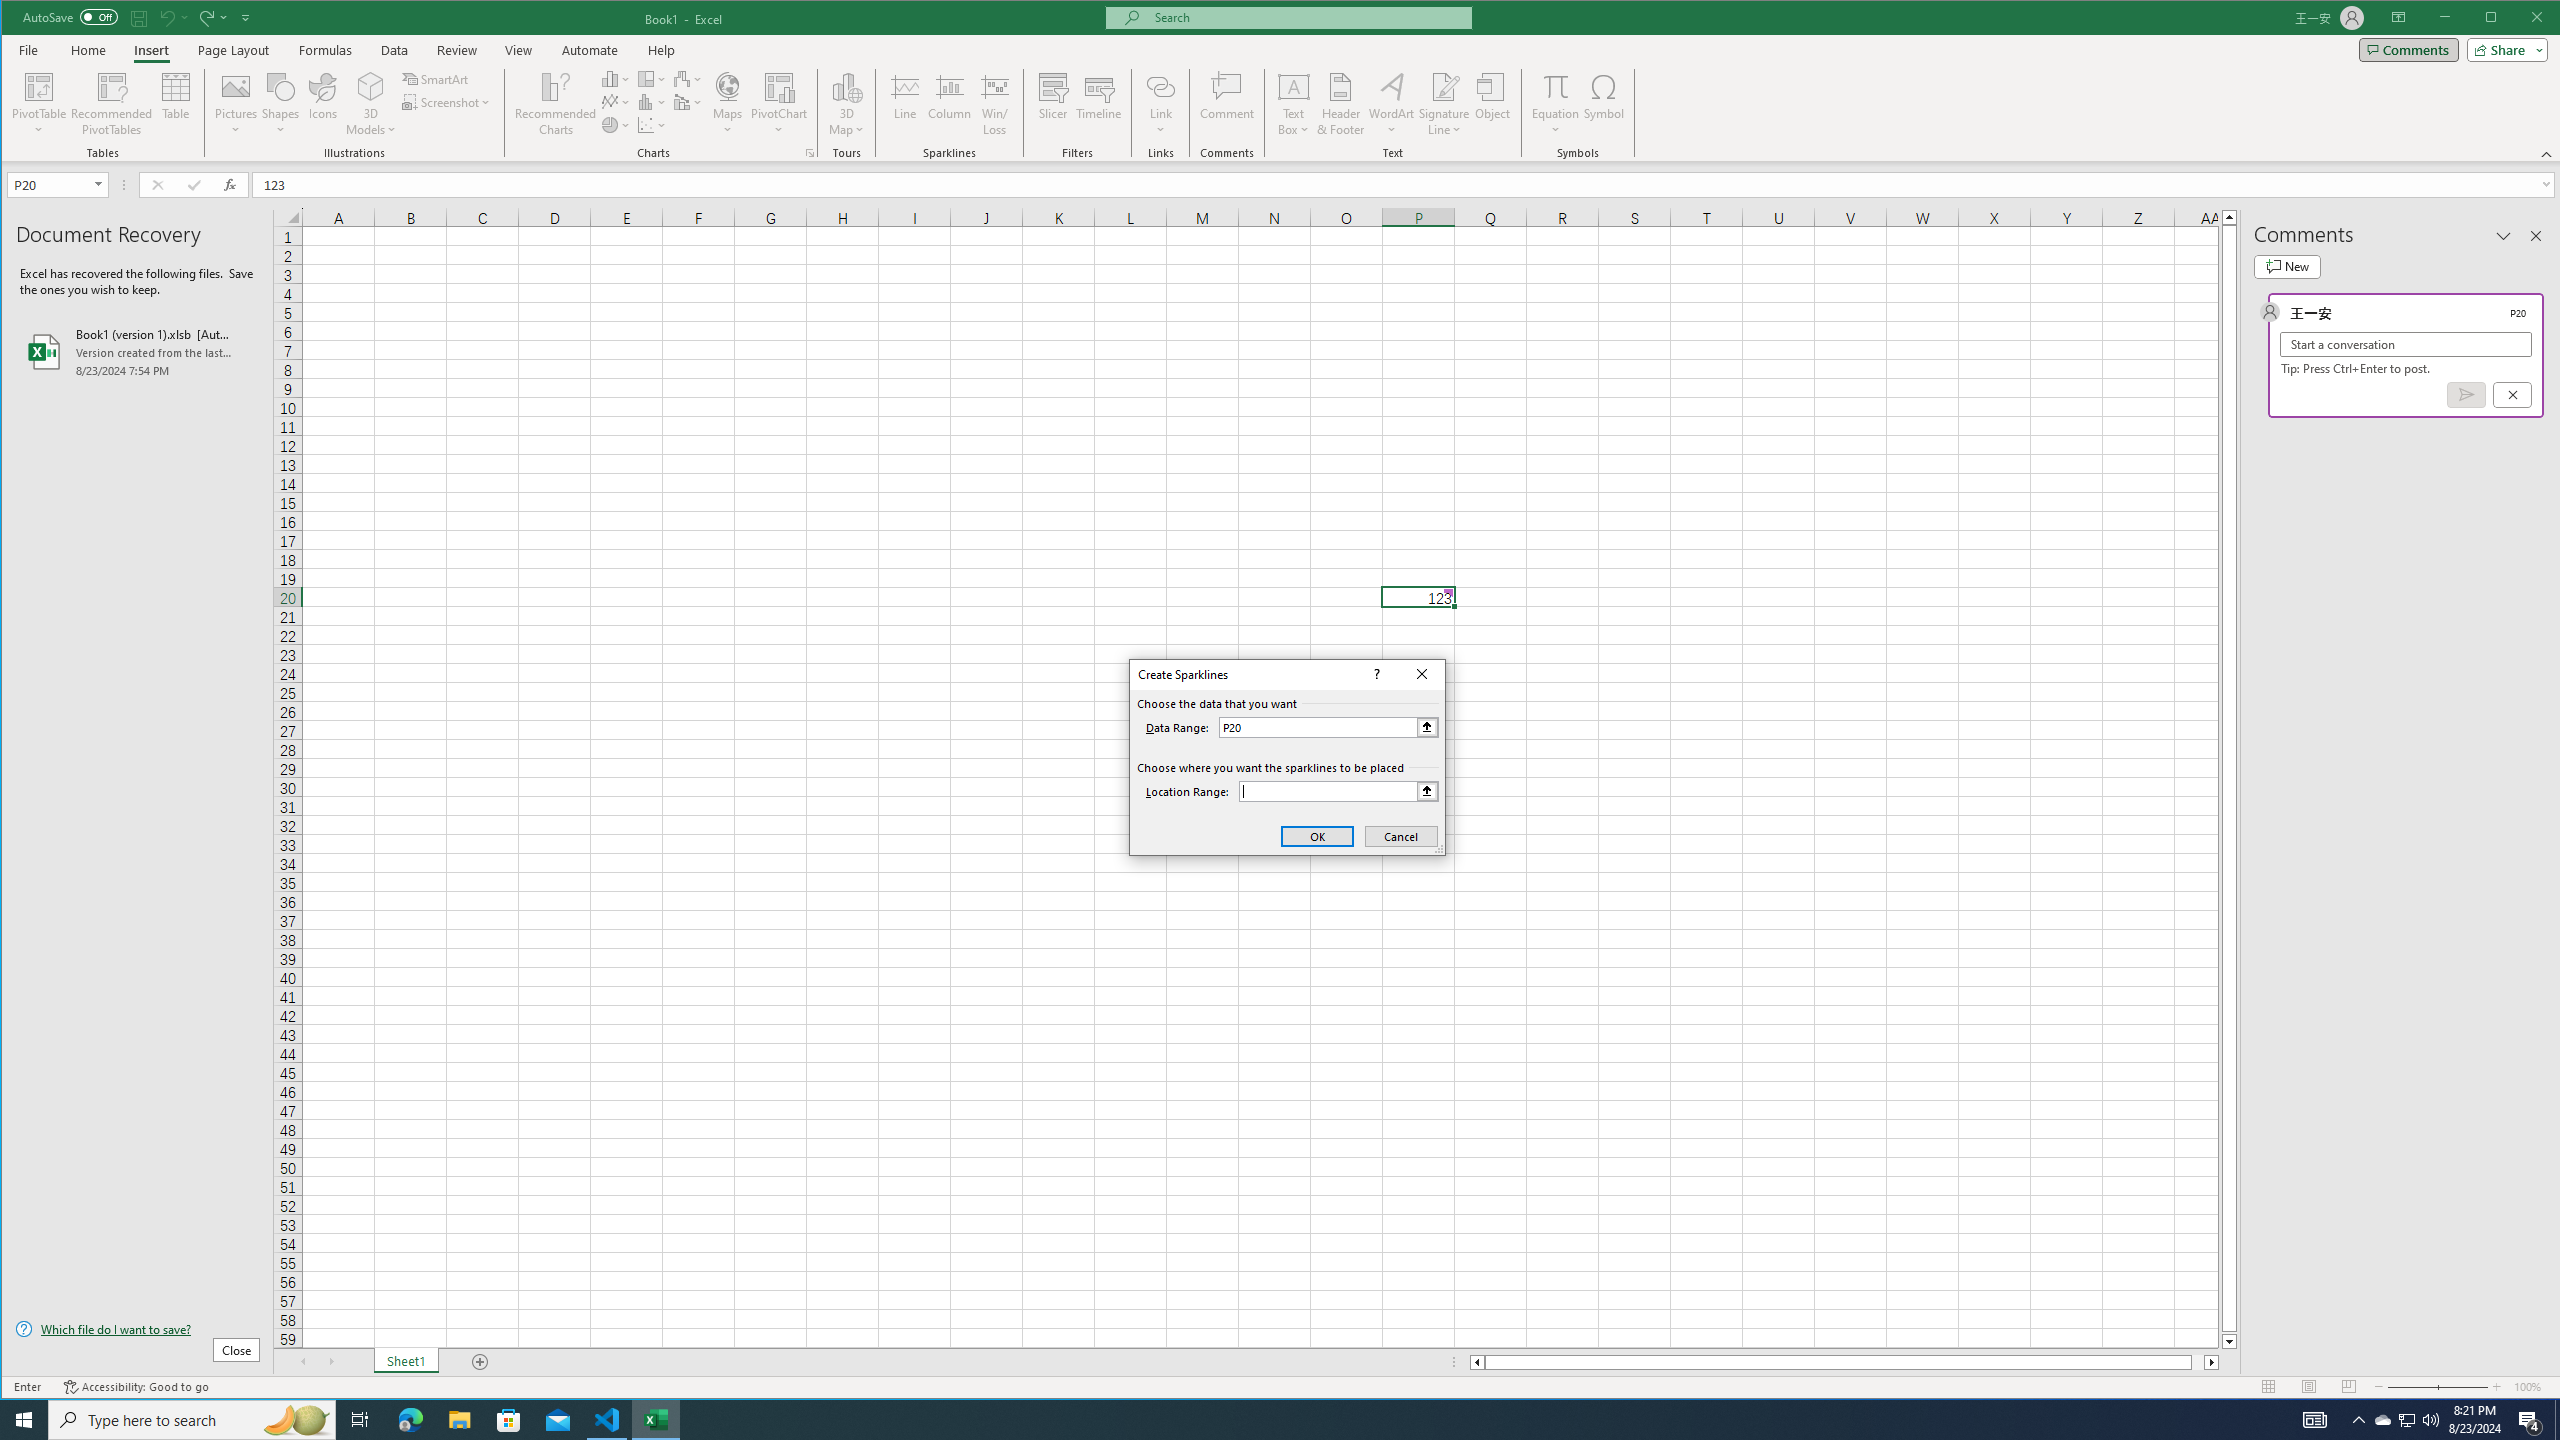 The width and height of the screenshot is (2560, 1440). Describe the element at coordinates (40, 86) in the screenshot. I see `PivotTable` at that location.